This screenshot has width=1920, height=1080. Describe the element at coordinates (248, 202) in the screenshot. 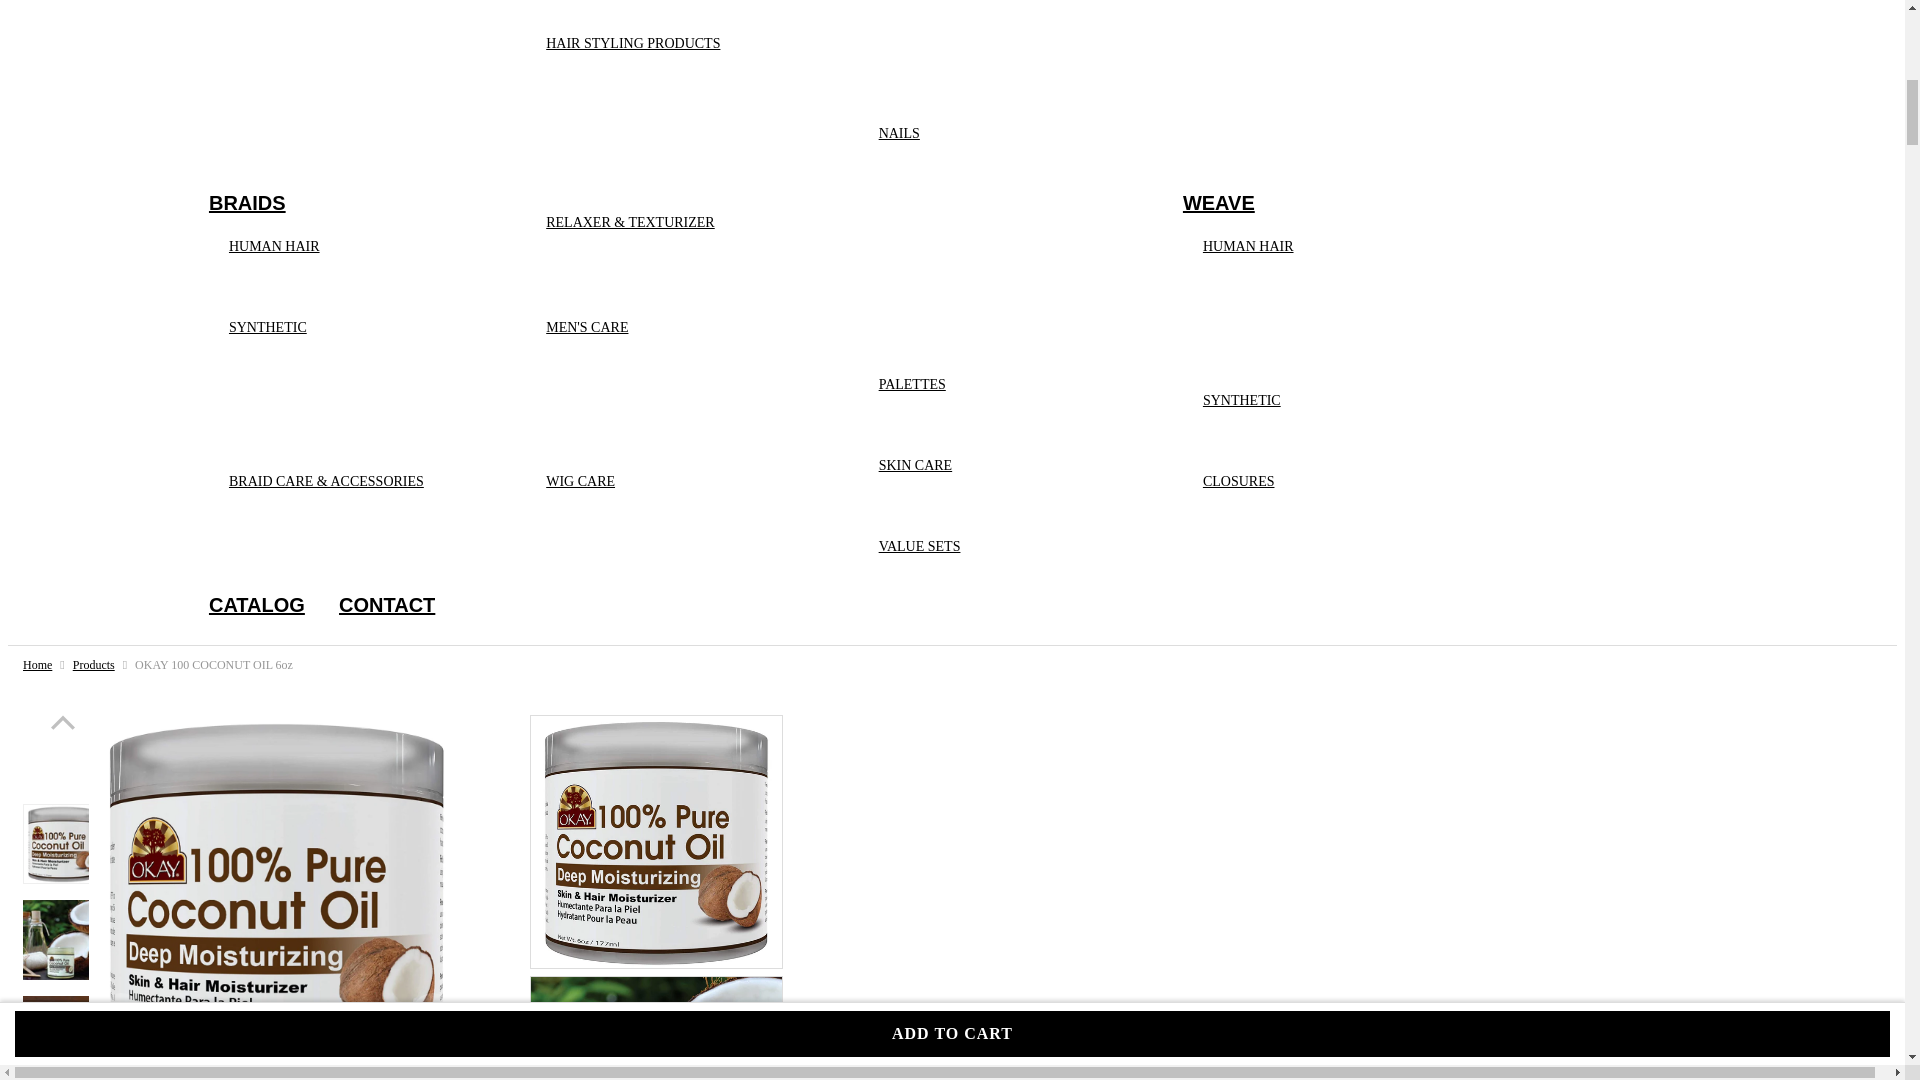

I see `BRAIDS` at that location.